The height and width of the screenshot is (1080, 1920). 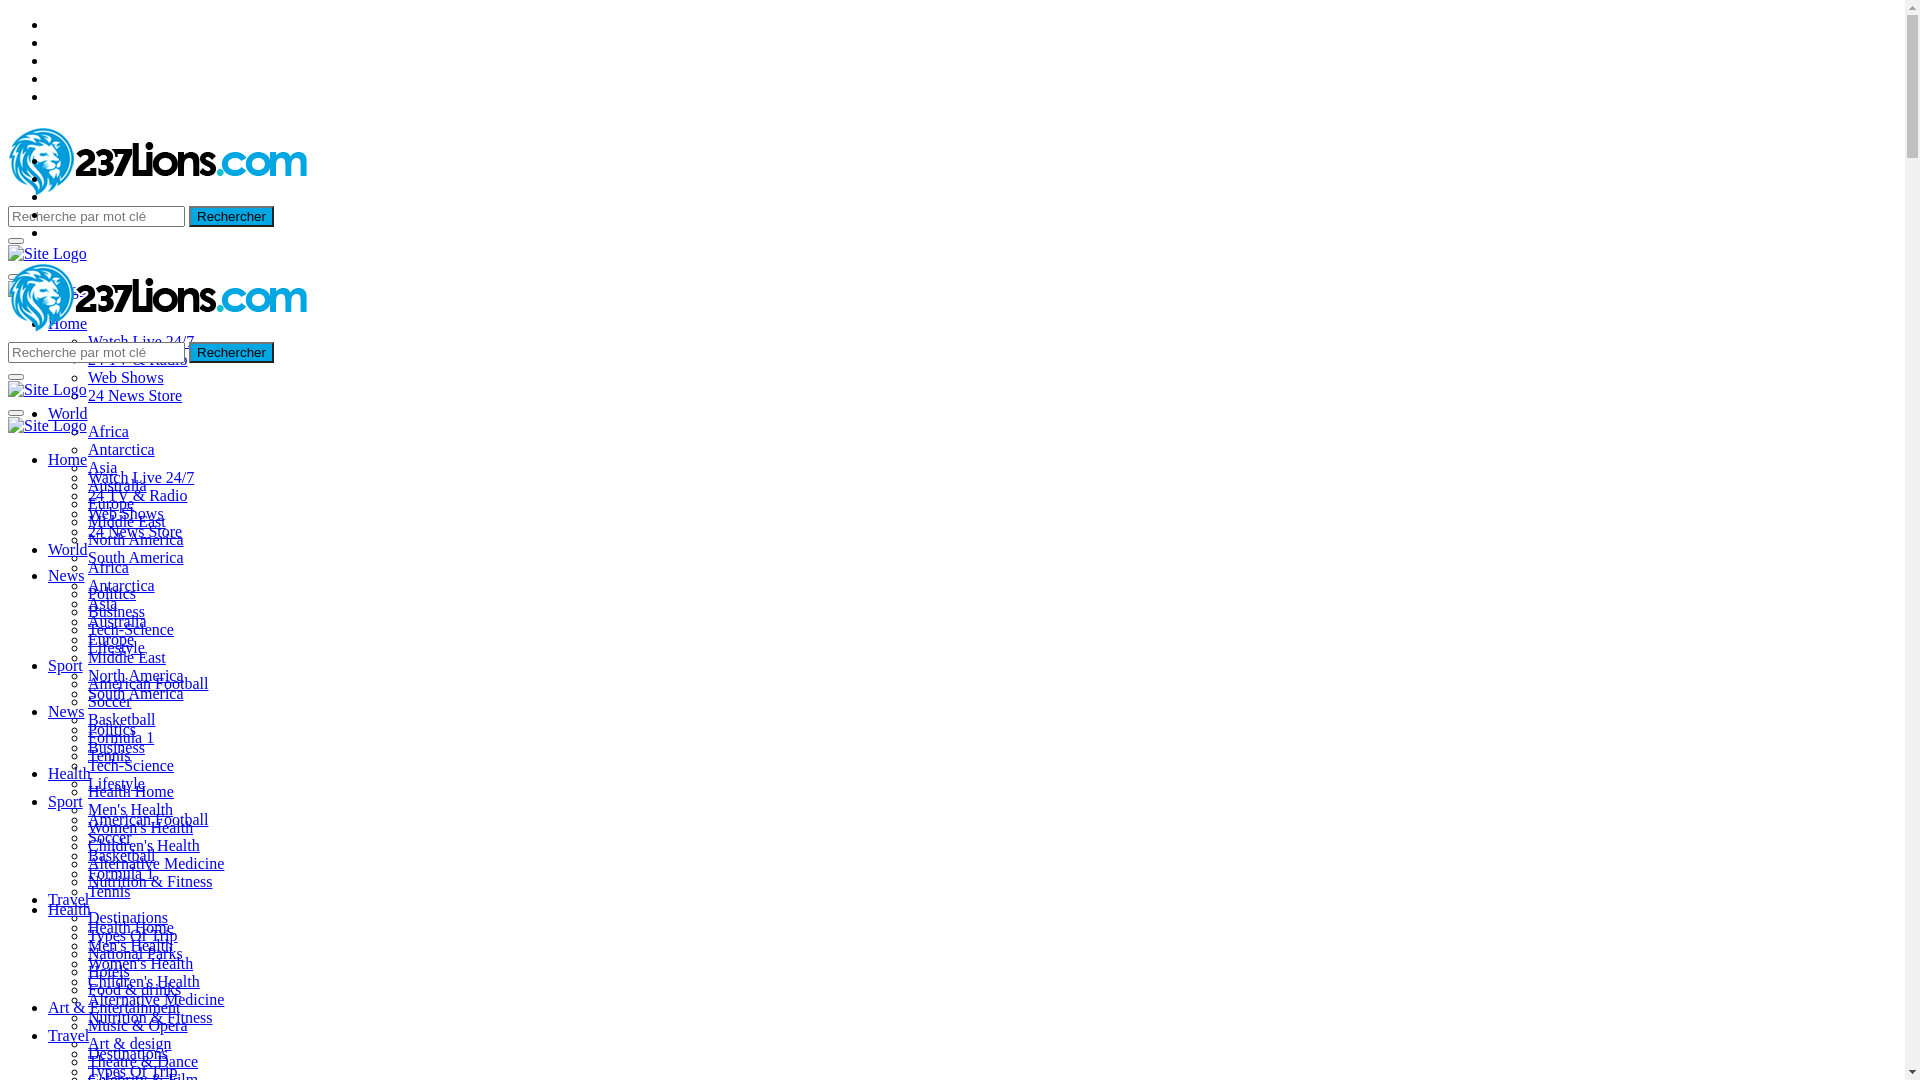 What do you see at coordinates (128, 1054) in the screenshot?
I see `Destinations` at bounding box center [128, 1054].